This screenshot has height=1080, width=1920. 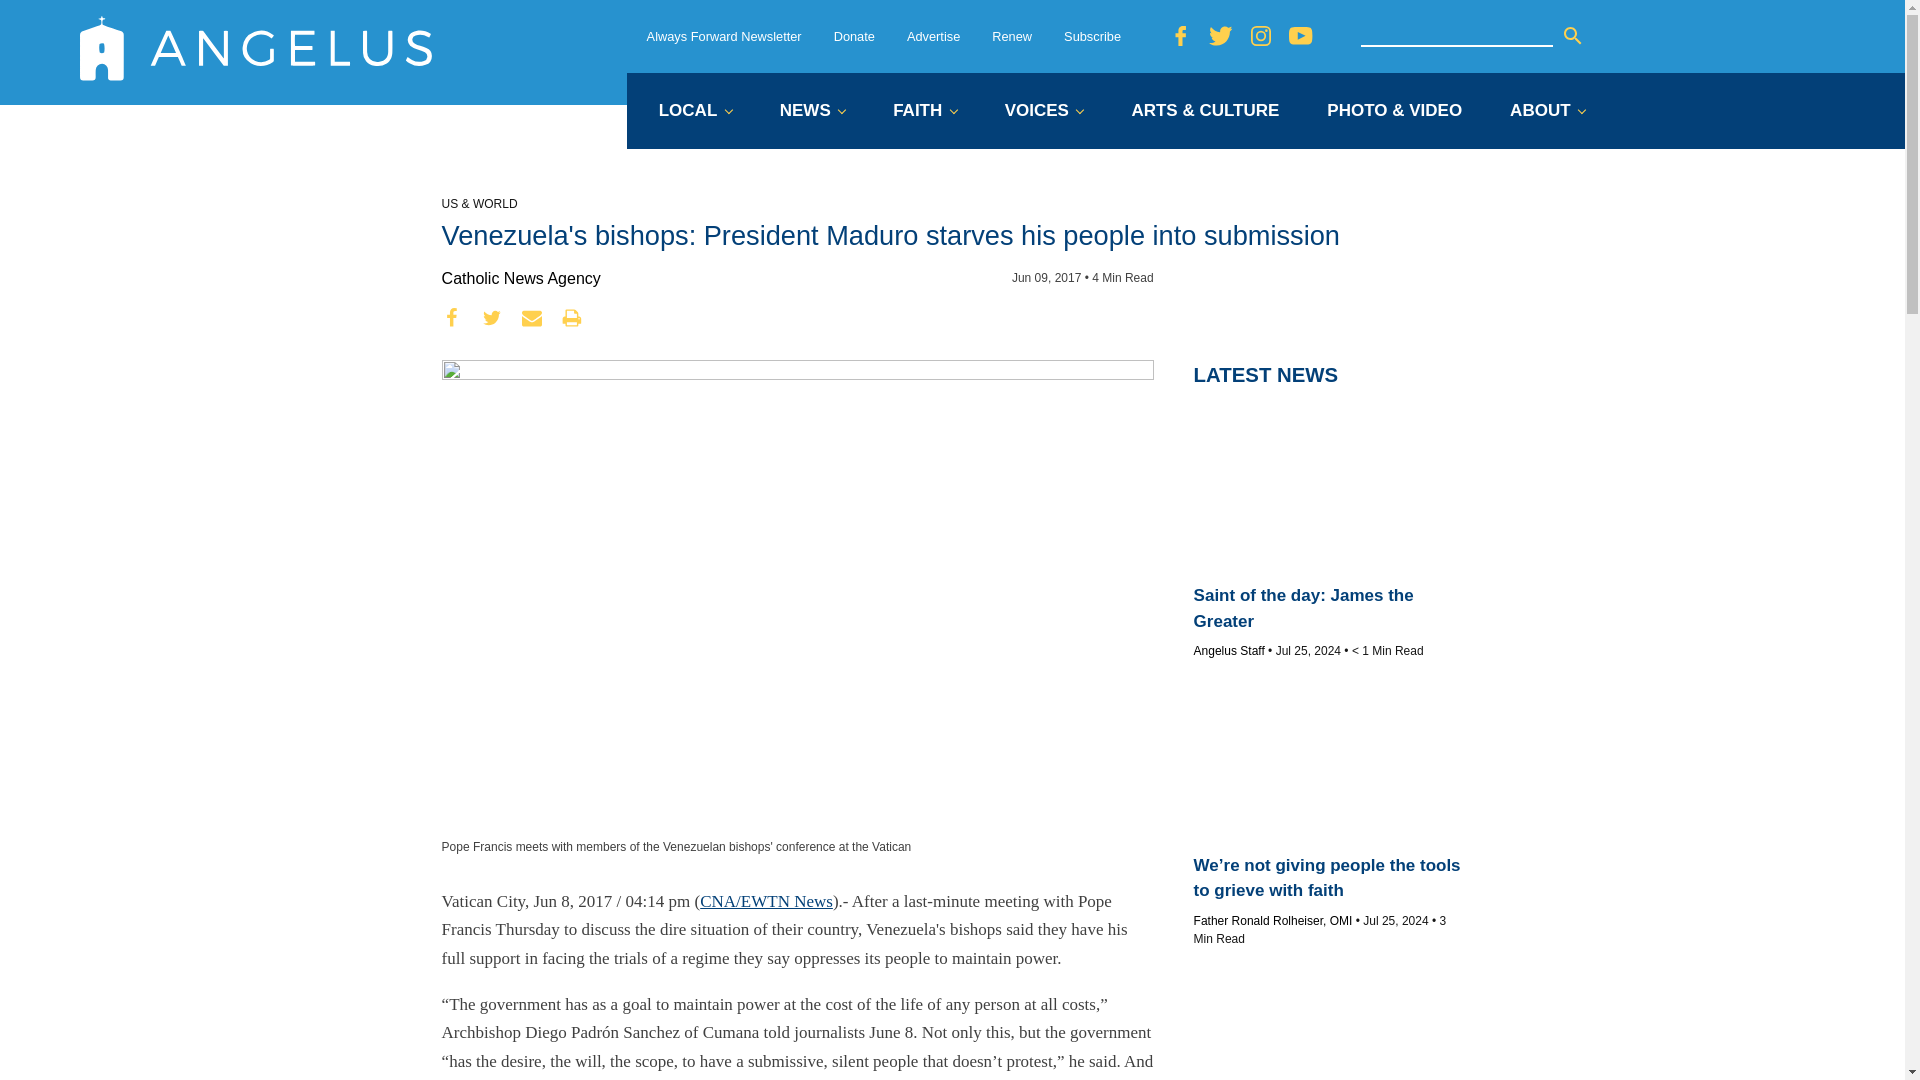 I want to click on FAITH, so click(x=924, y=112).